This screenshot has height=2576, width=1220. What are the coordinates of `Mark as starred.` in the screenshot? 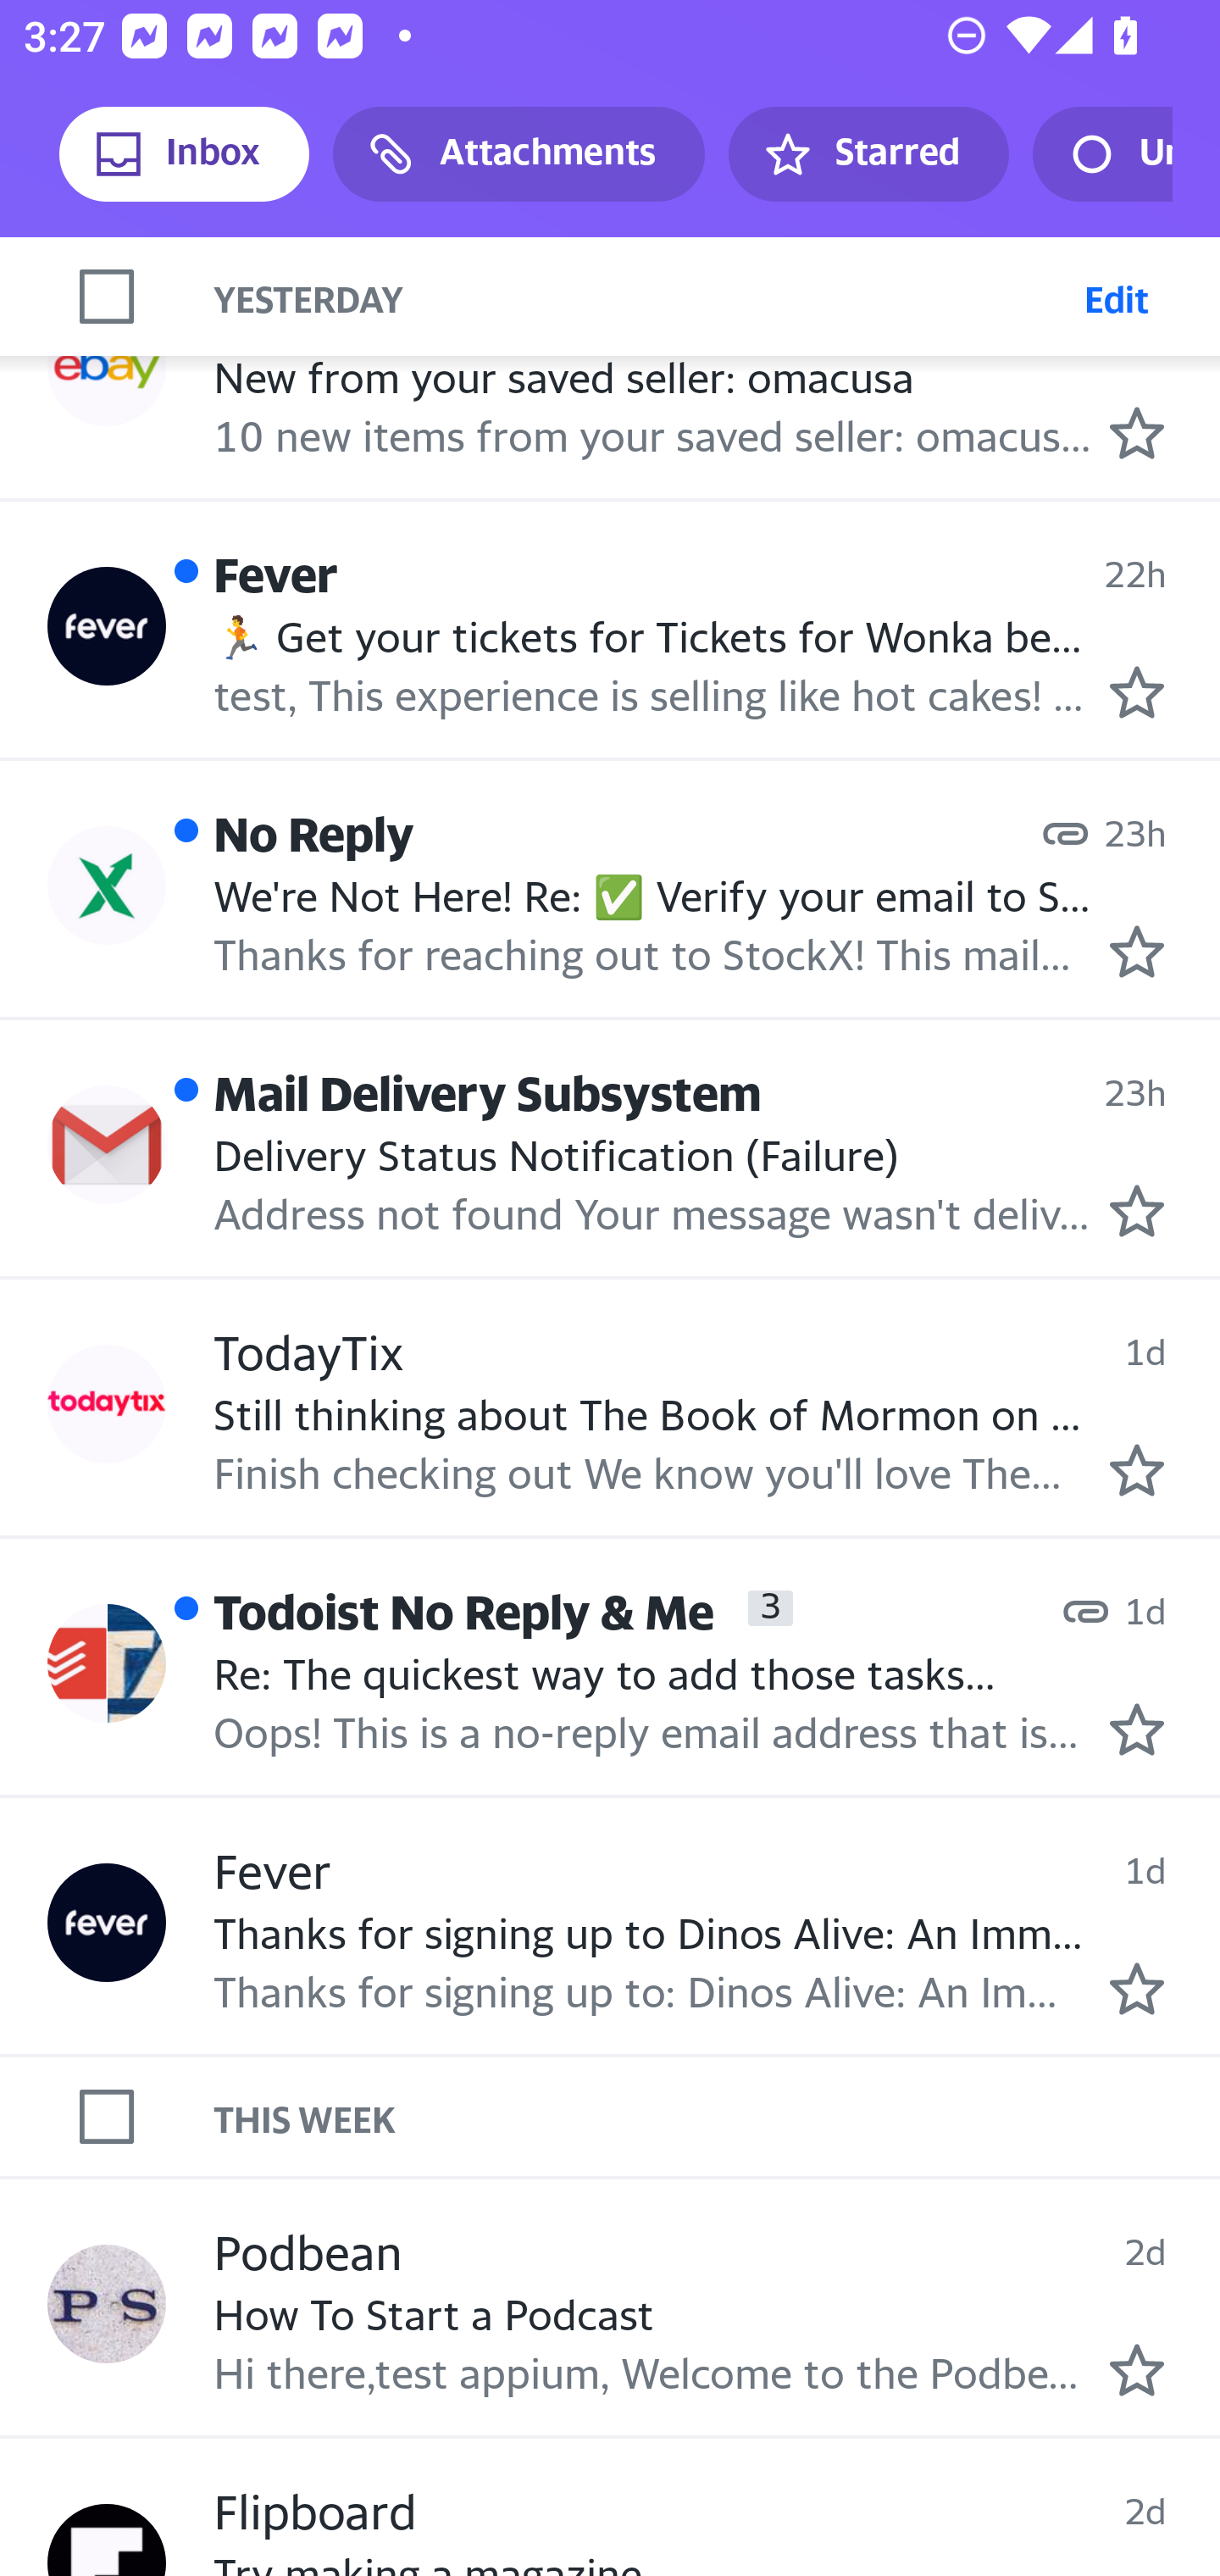 It's located at (1137, 1212).